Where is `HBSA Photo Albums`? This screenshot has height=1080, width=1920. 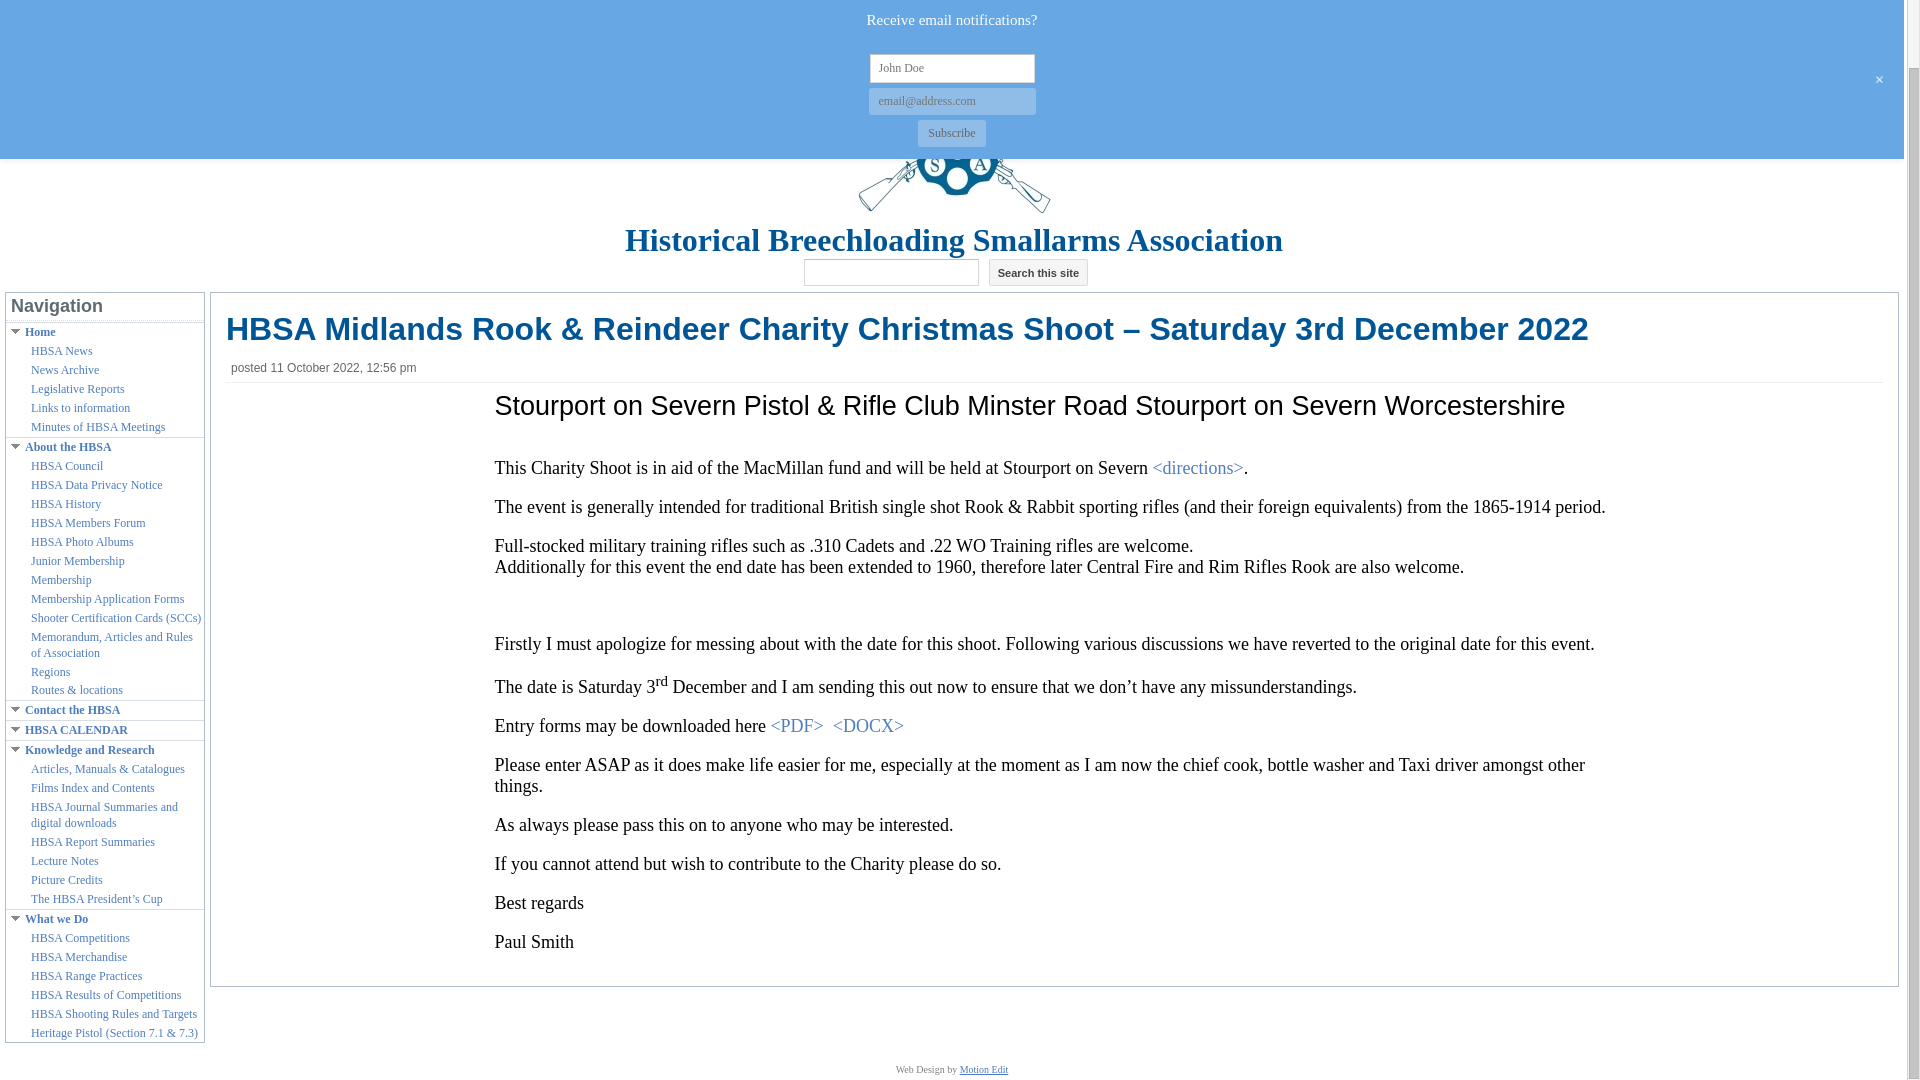
HBSA Photo Albums is located at coordinates (116, 542).